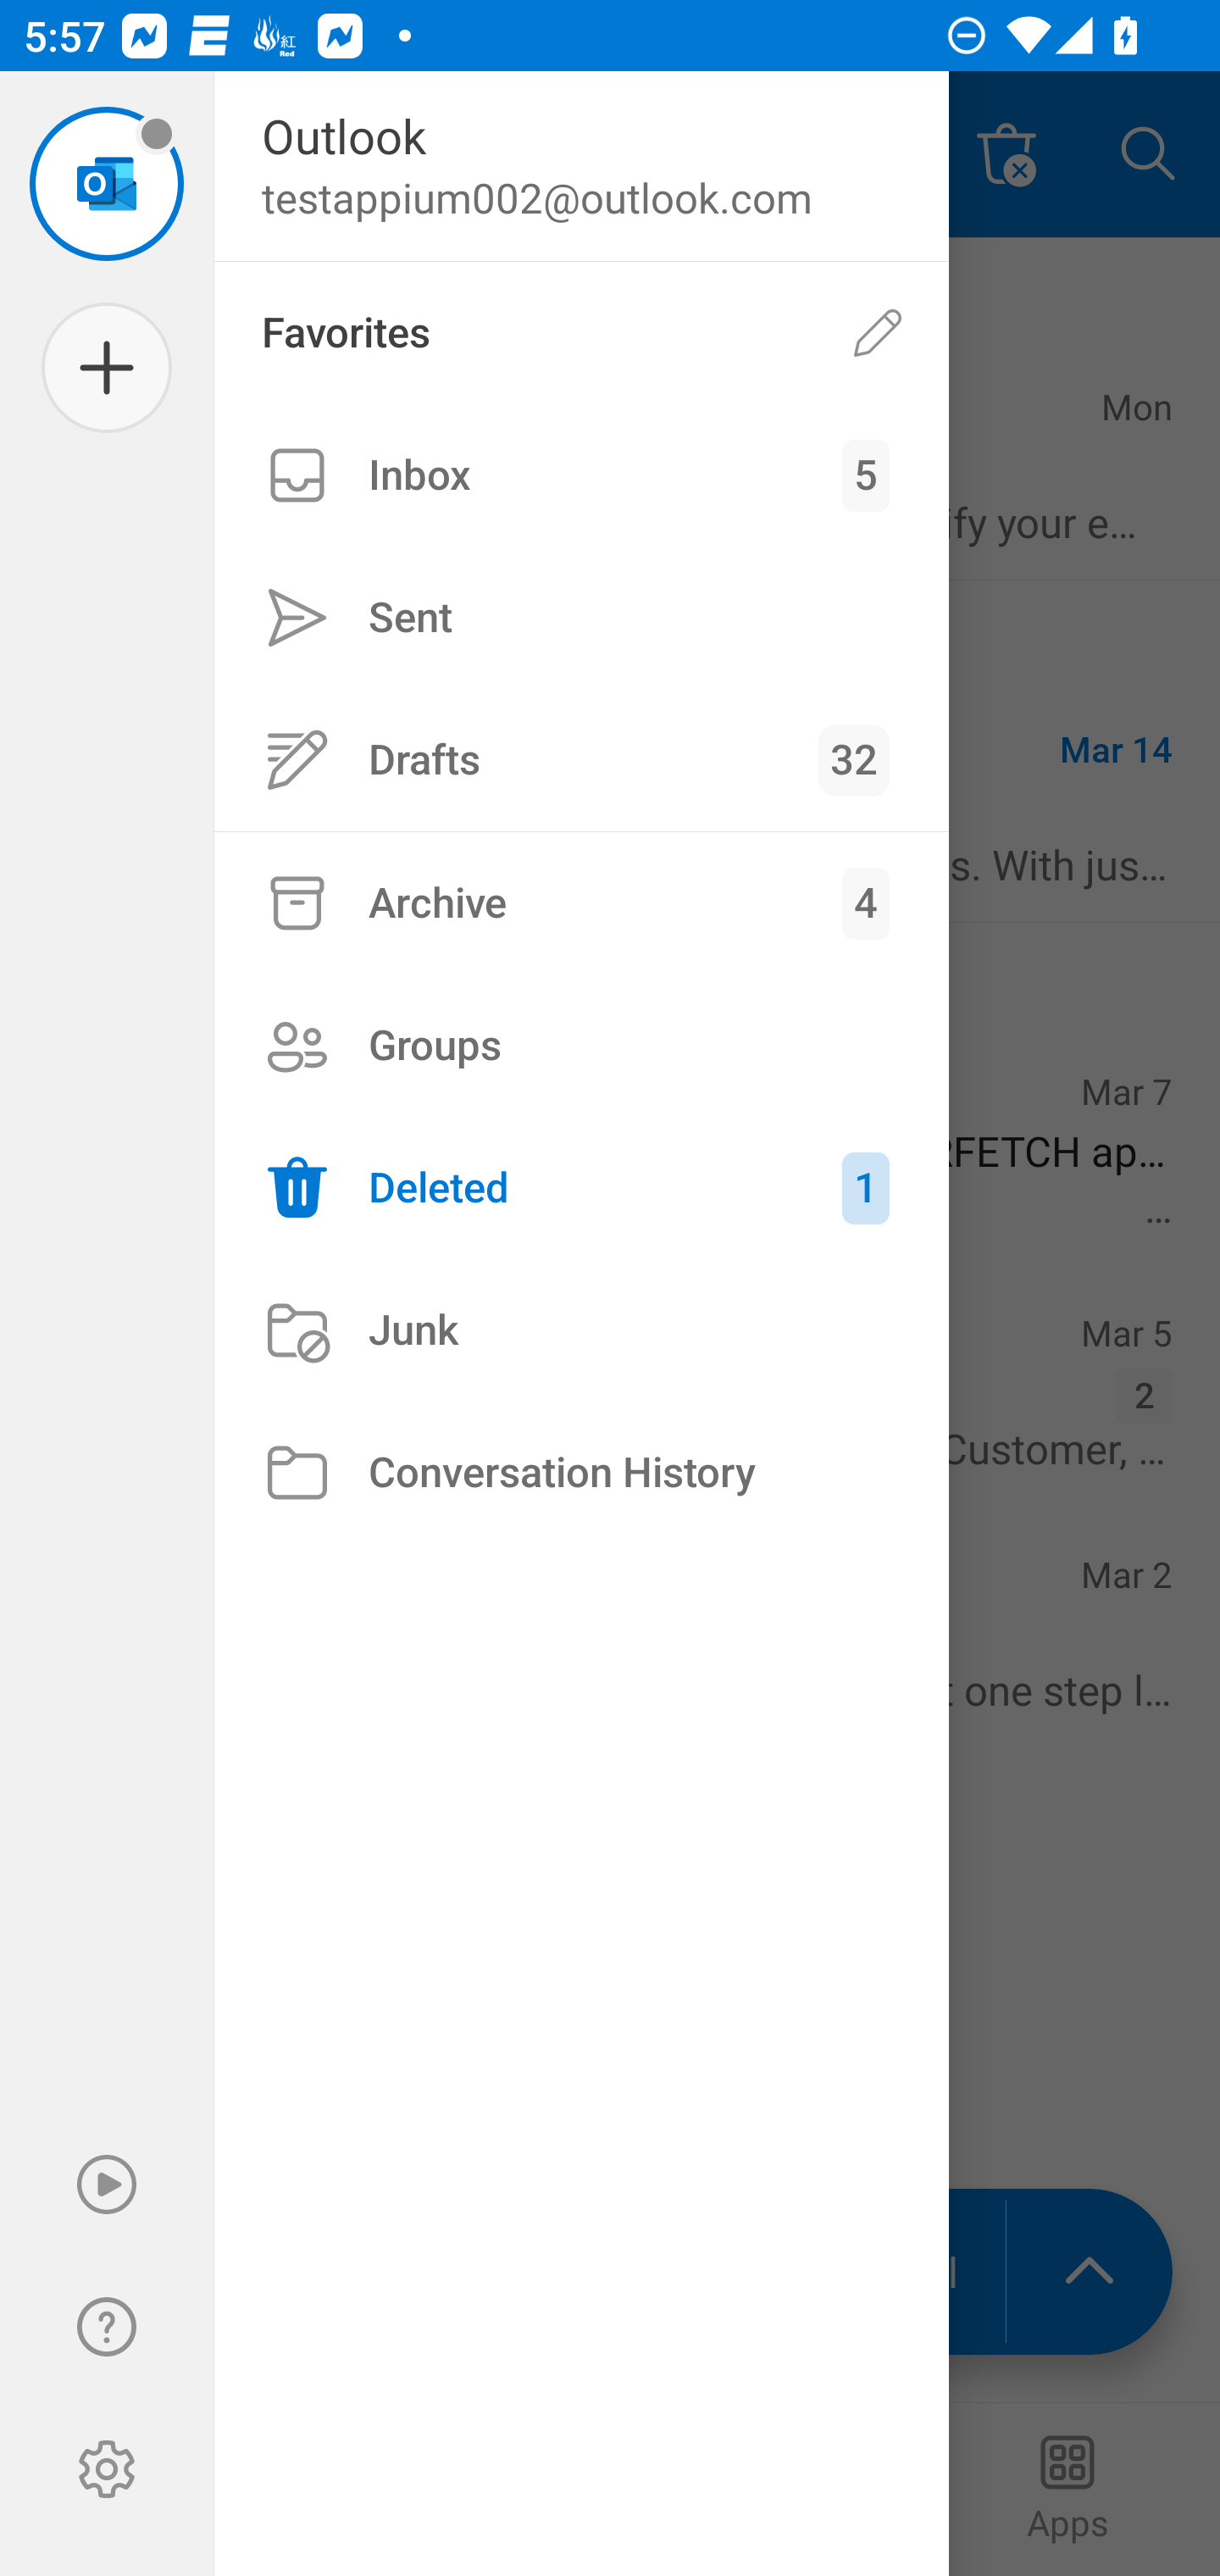  I want to click on Edit favorites, so click(878, 334).